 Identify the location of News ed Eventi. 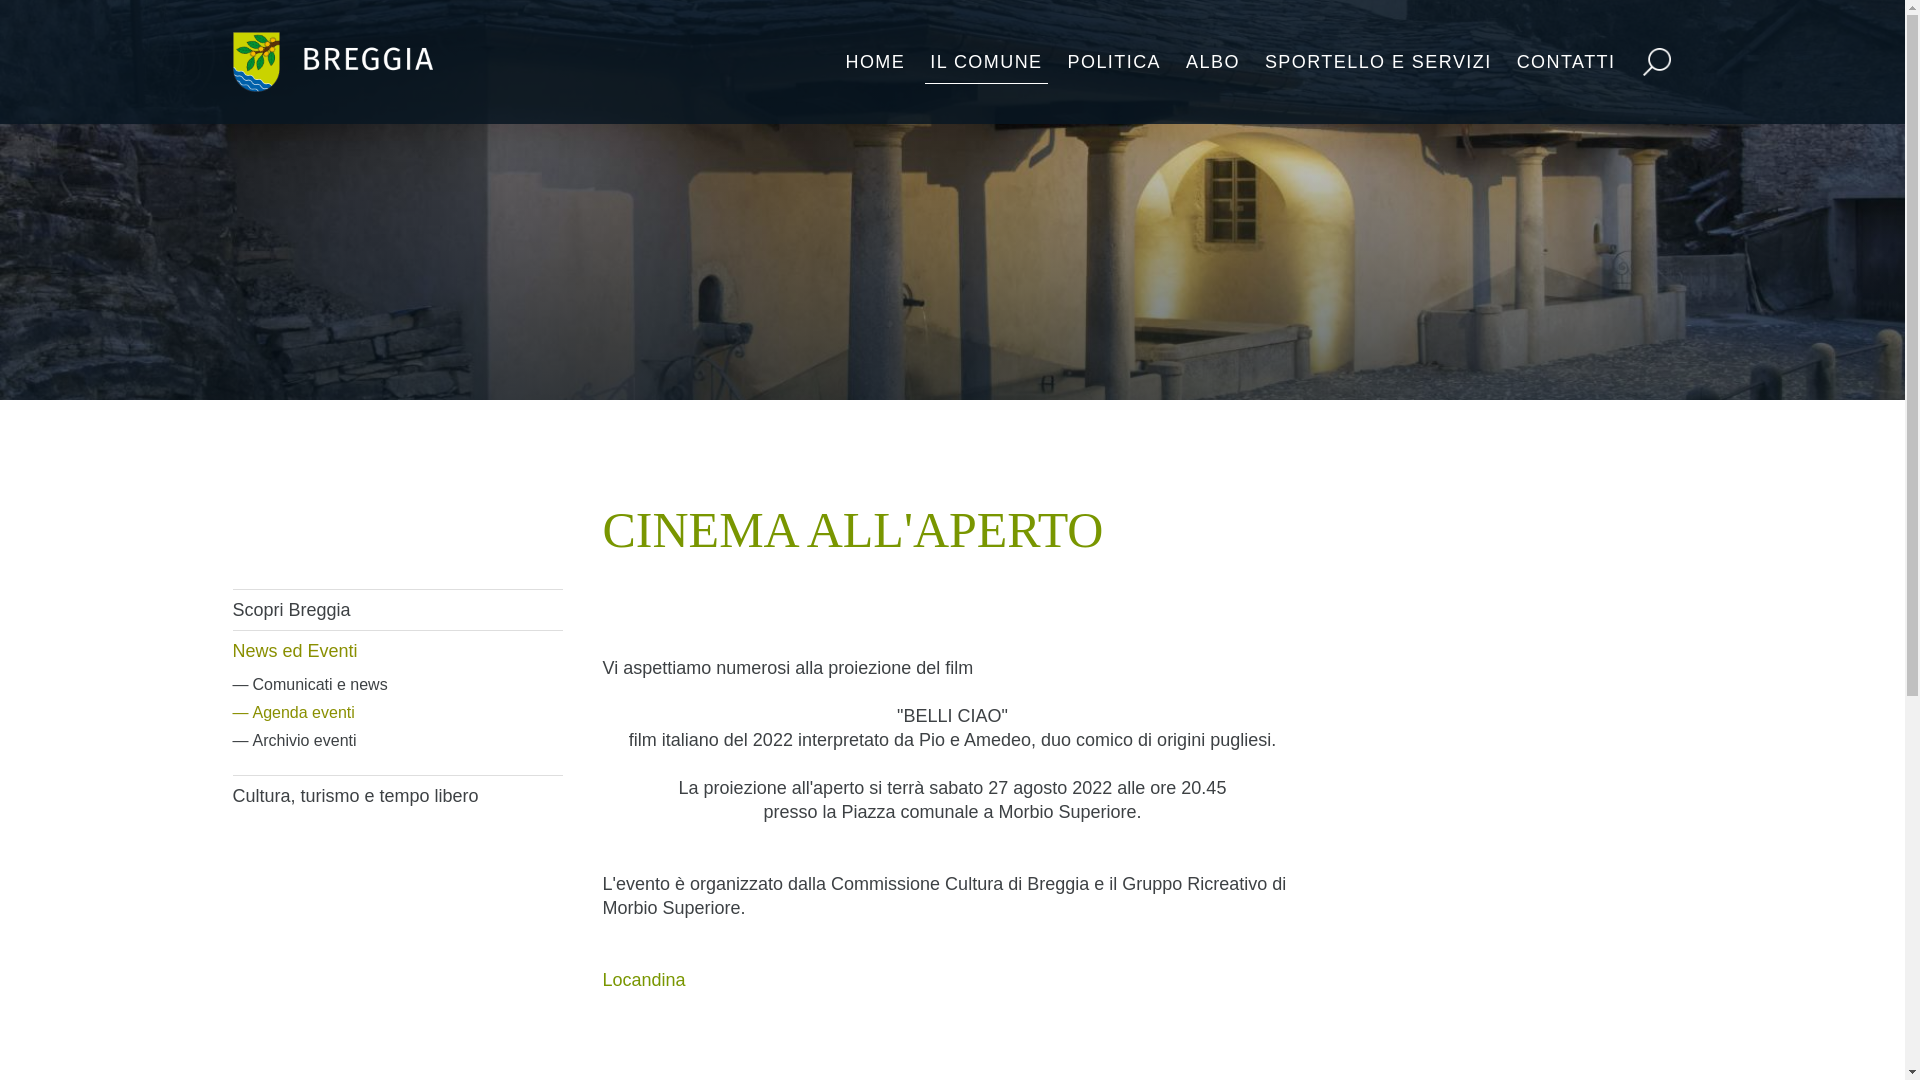
(397, 651).